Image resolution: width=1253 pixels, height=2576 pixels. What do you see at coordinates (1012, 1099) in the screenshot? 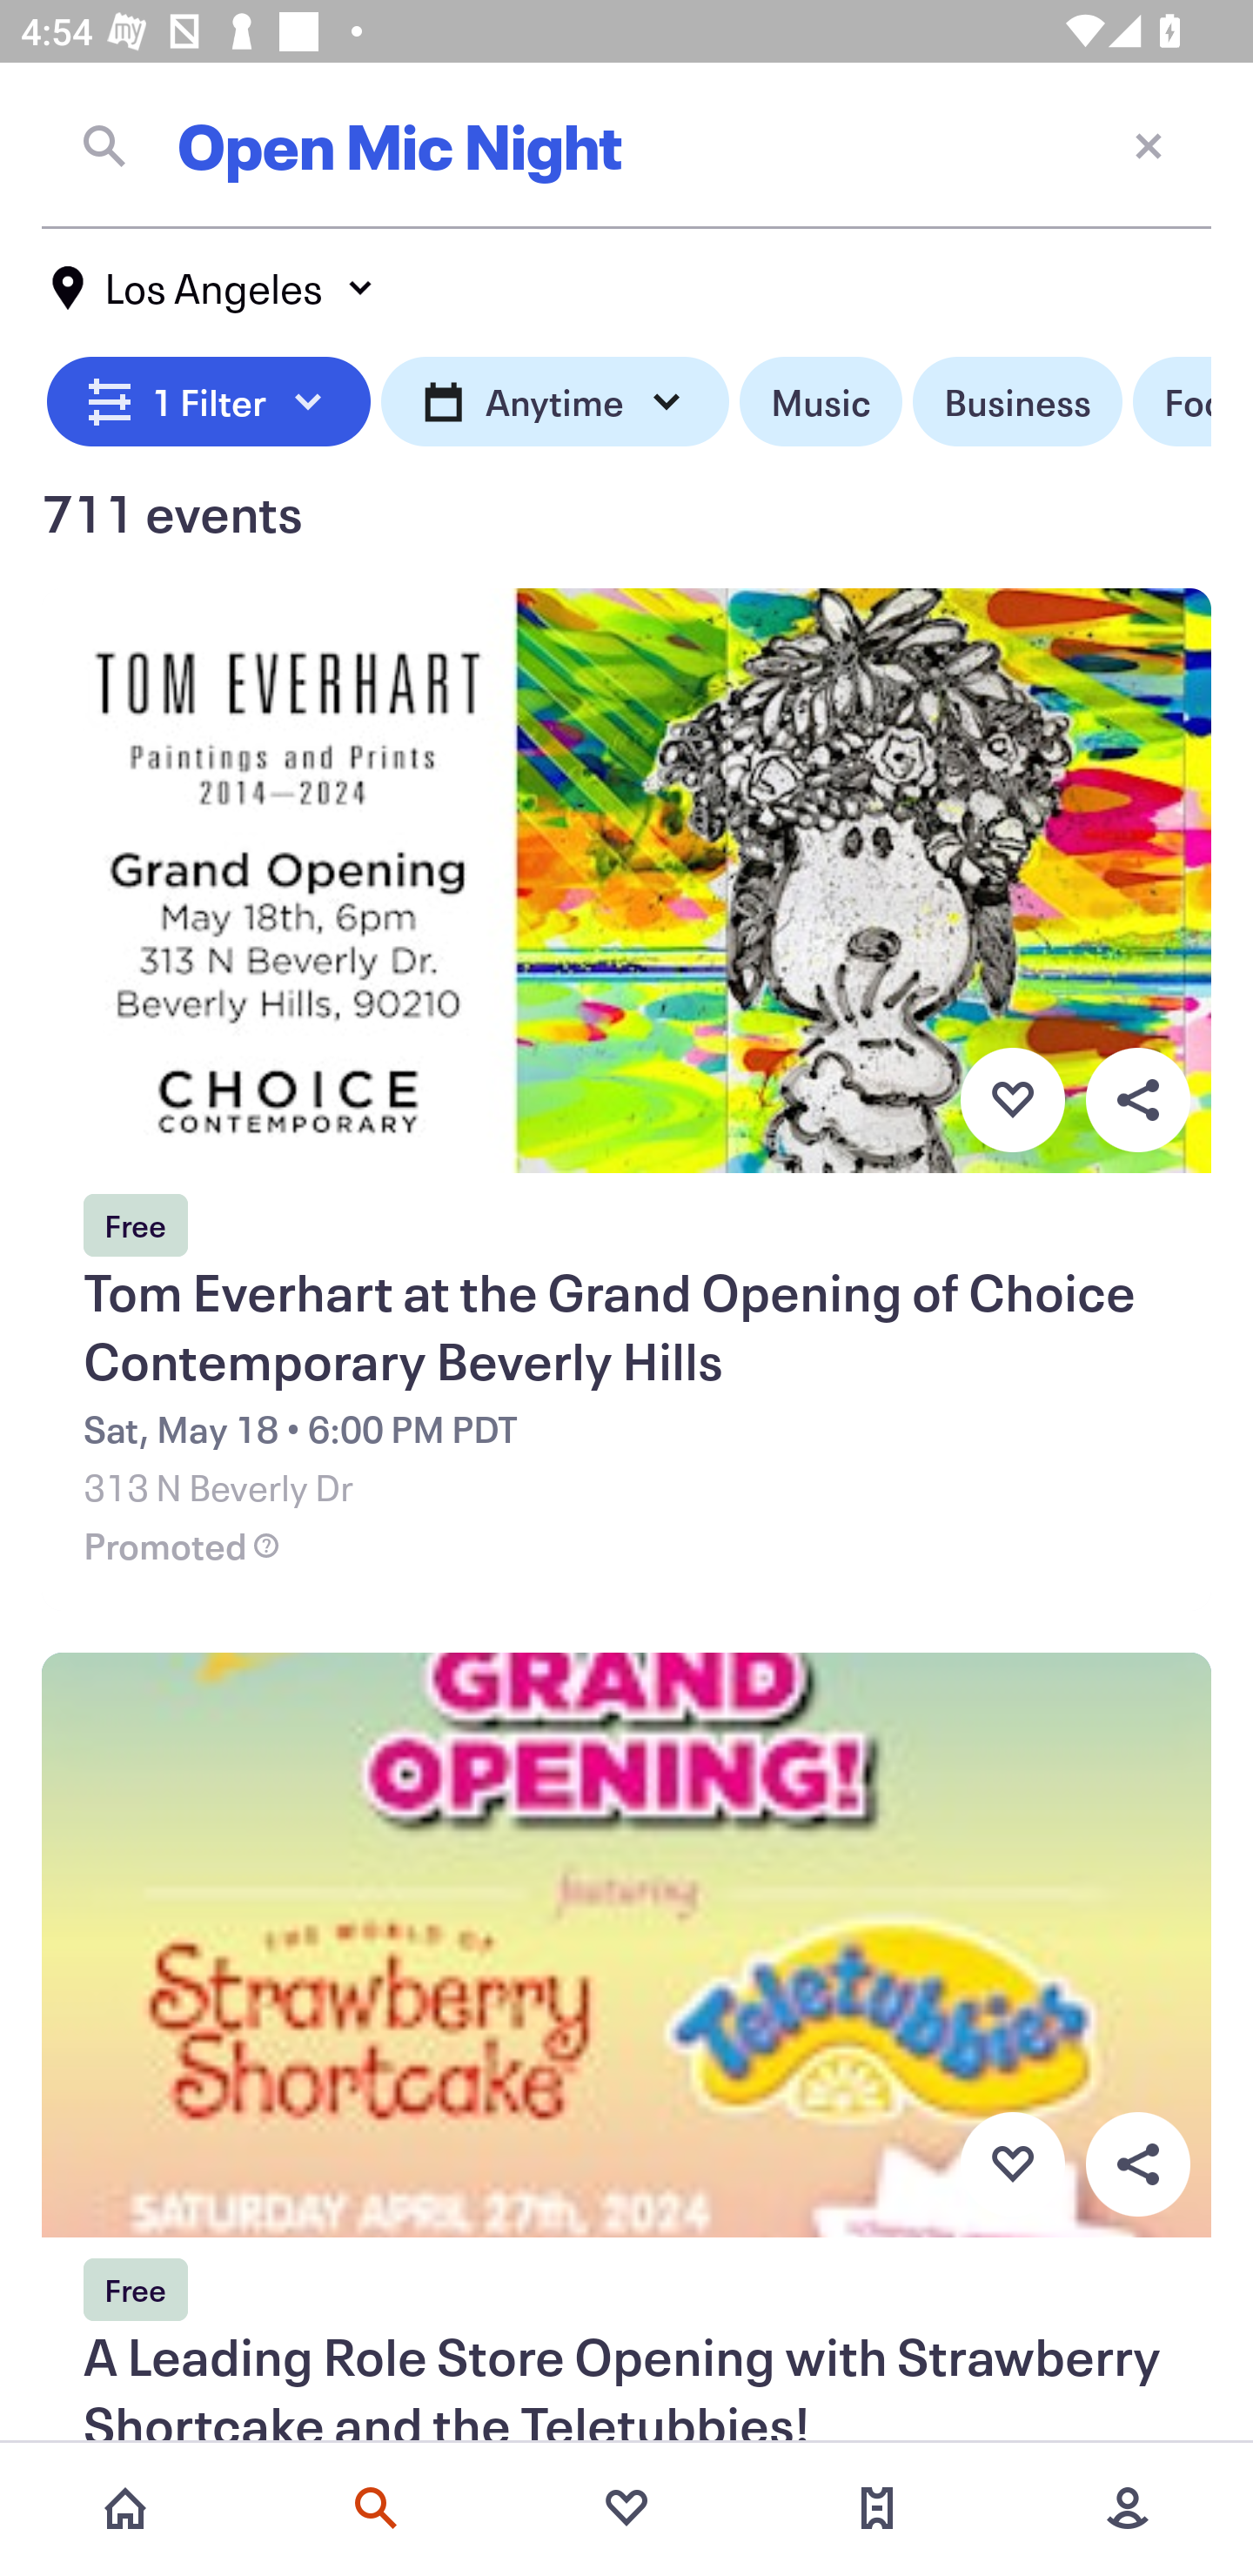
I see `Favorite button` at bounding box center [1012, 1099].